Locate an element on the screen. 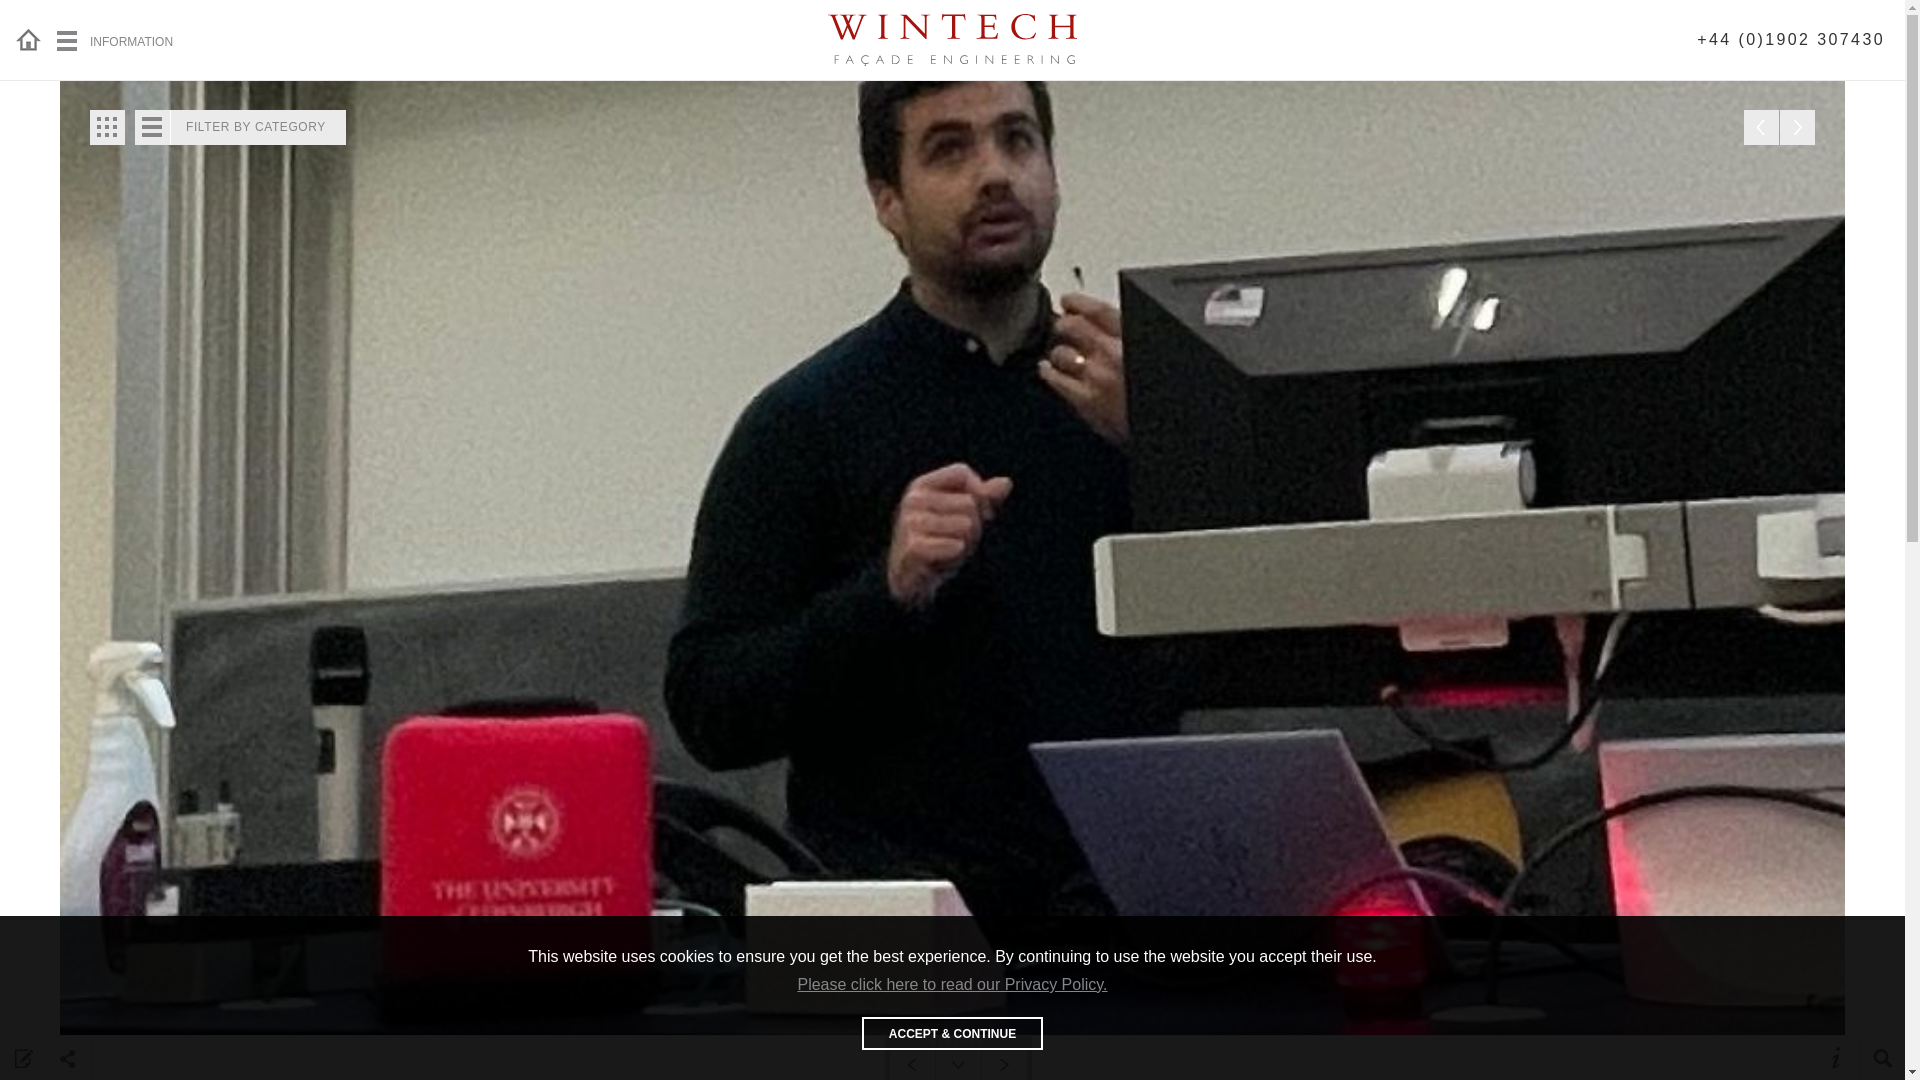  Wintech is located at coordinates (952, 40).